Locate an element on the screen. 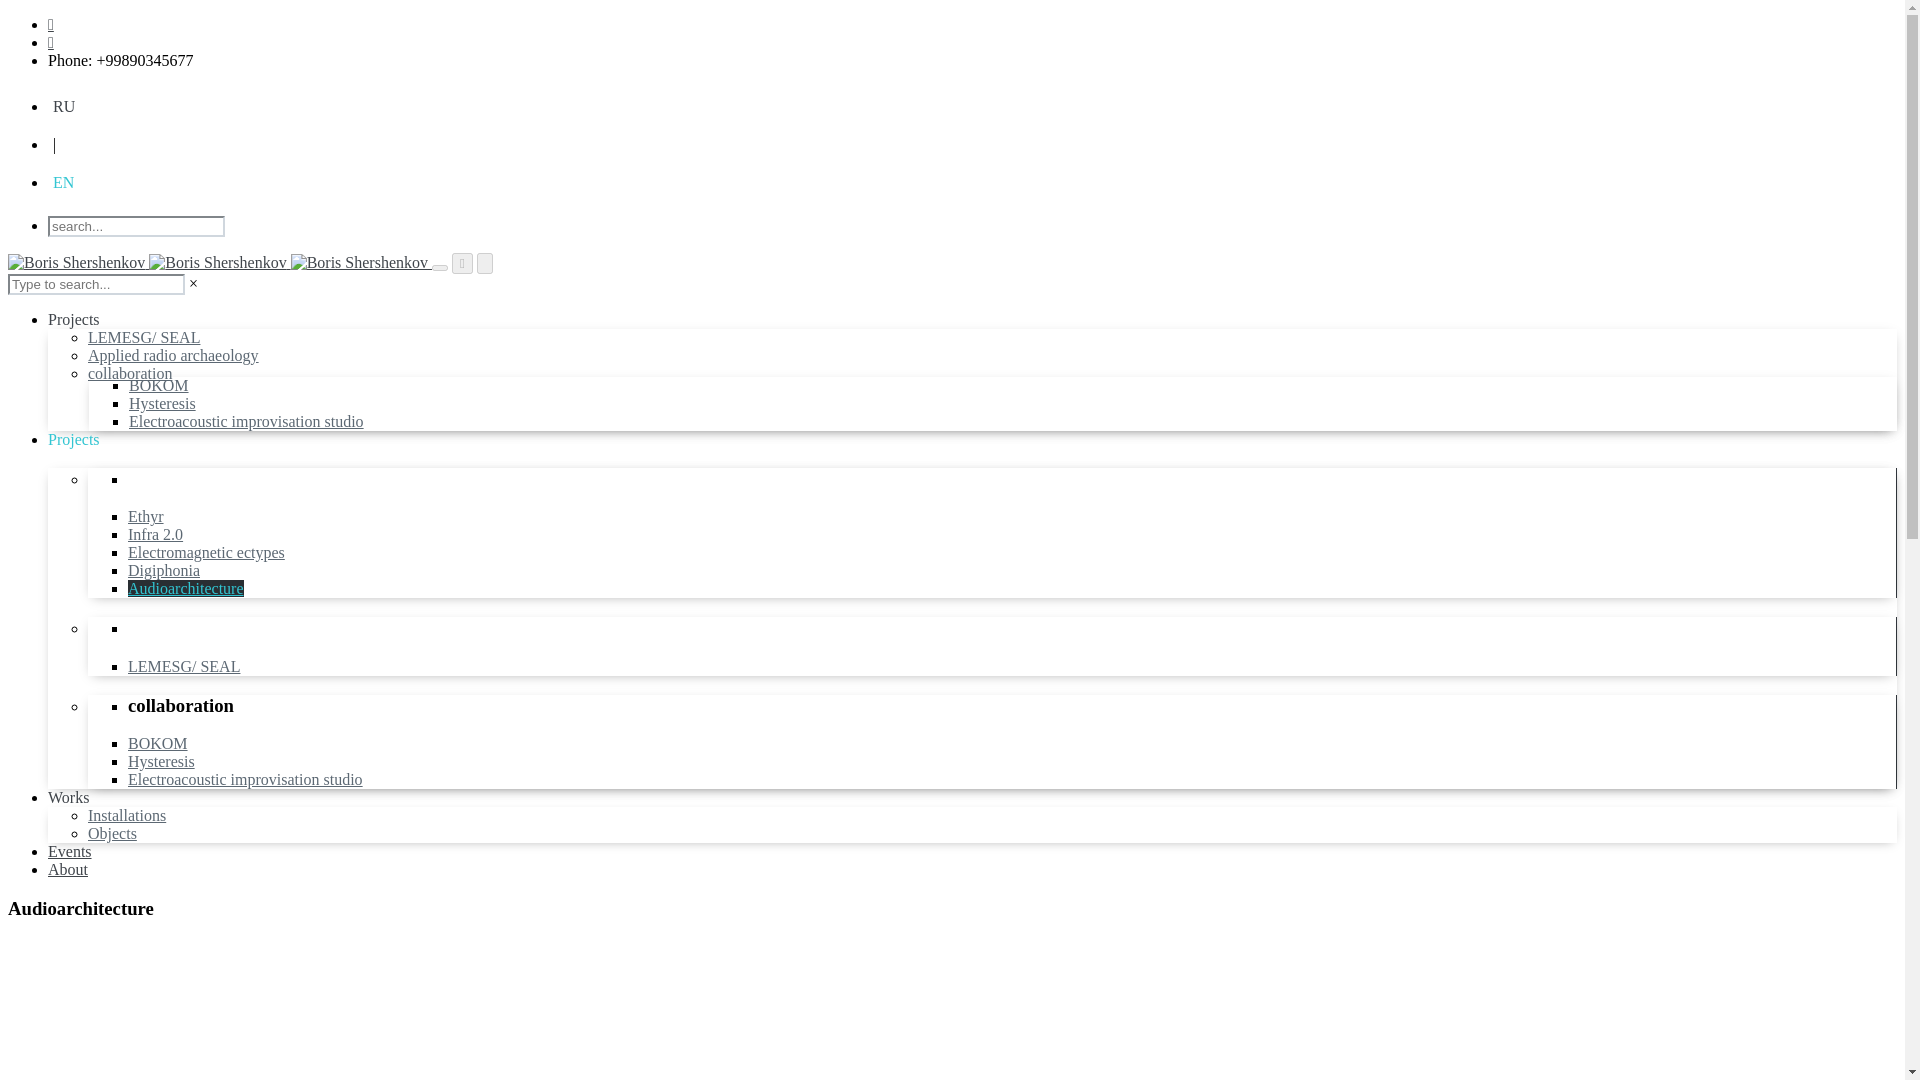 This screenshot has width=1920, height=1080. Projects is located at coordinates (74, 439).